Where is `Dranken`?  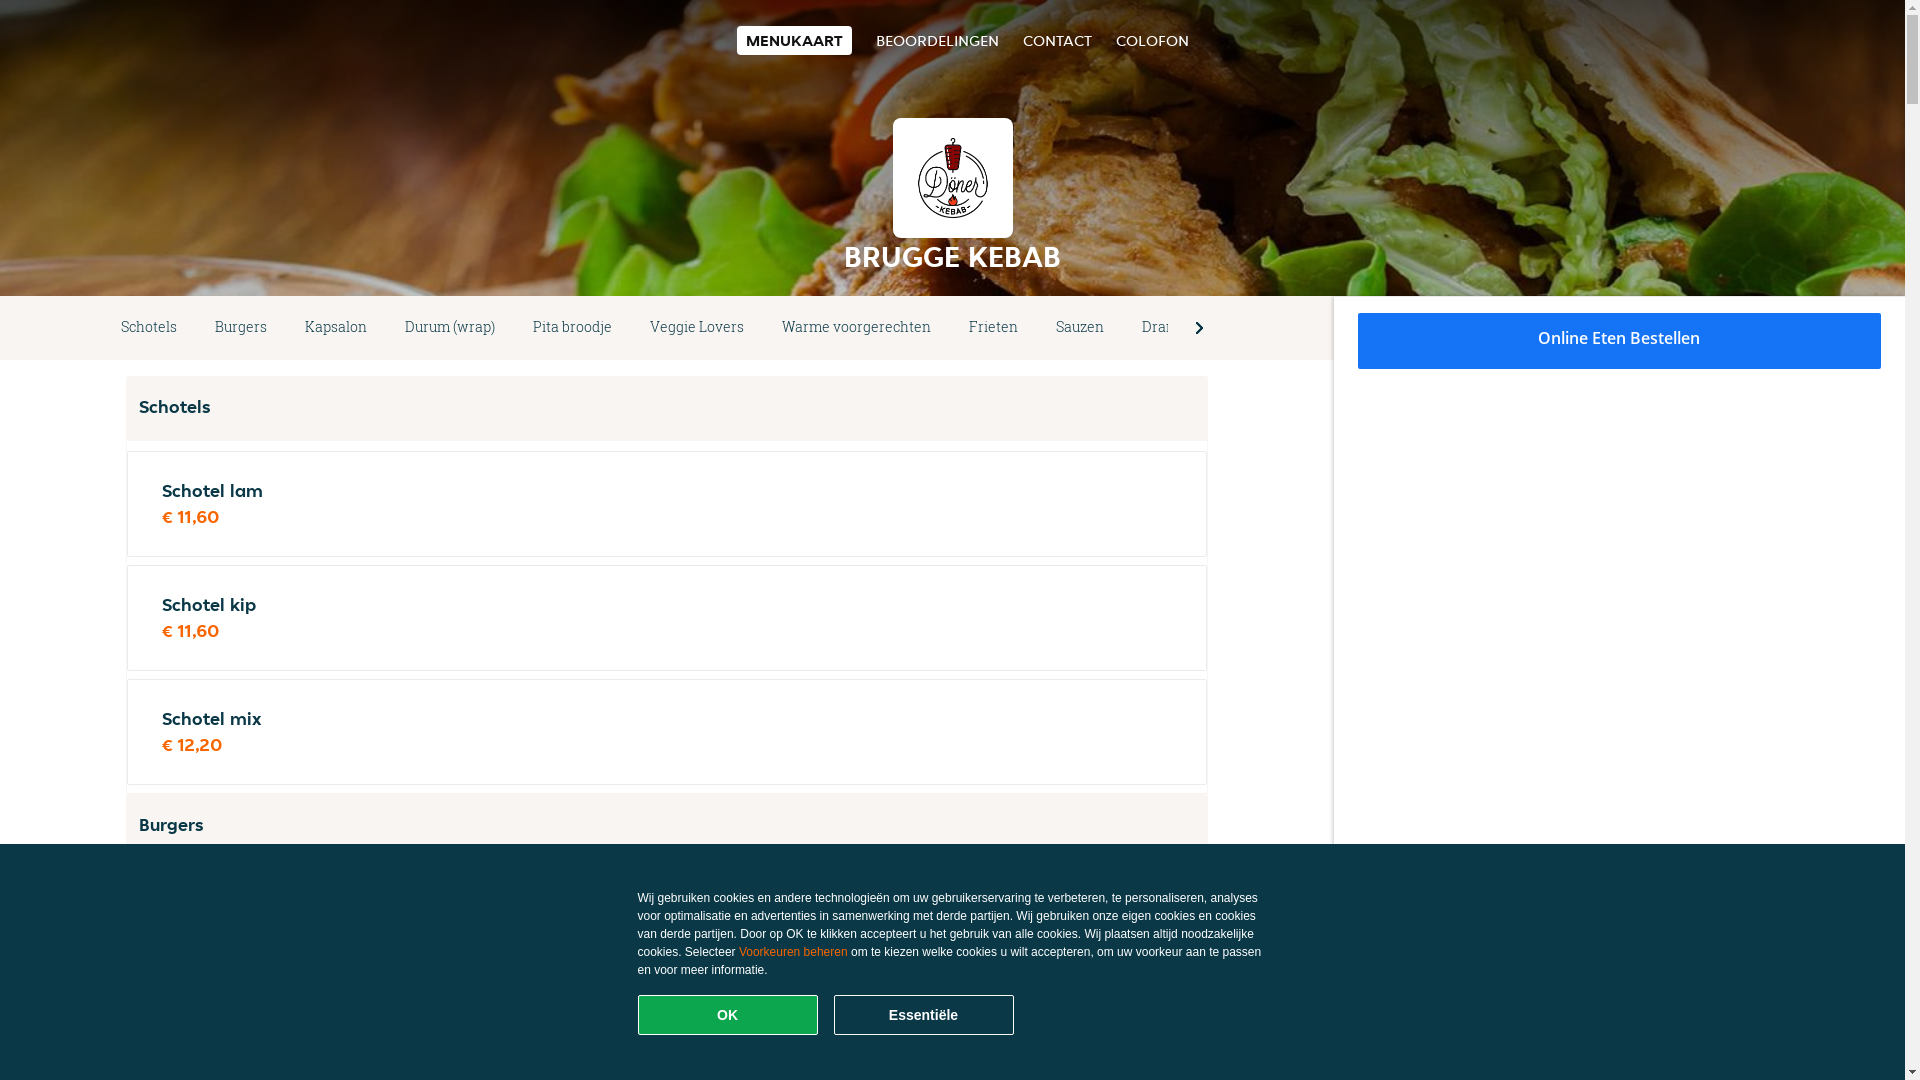
Dranken is located at coordinates (1171, 328).